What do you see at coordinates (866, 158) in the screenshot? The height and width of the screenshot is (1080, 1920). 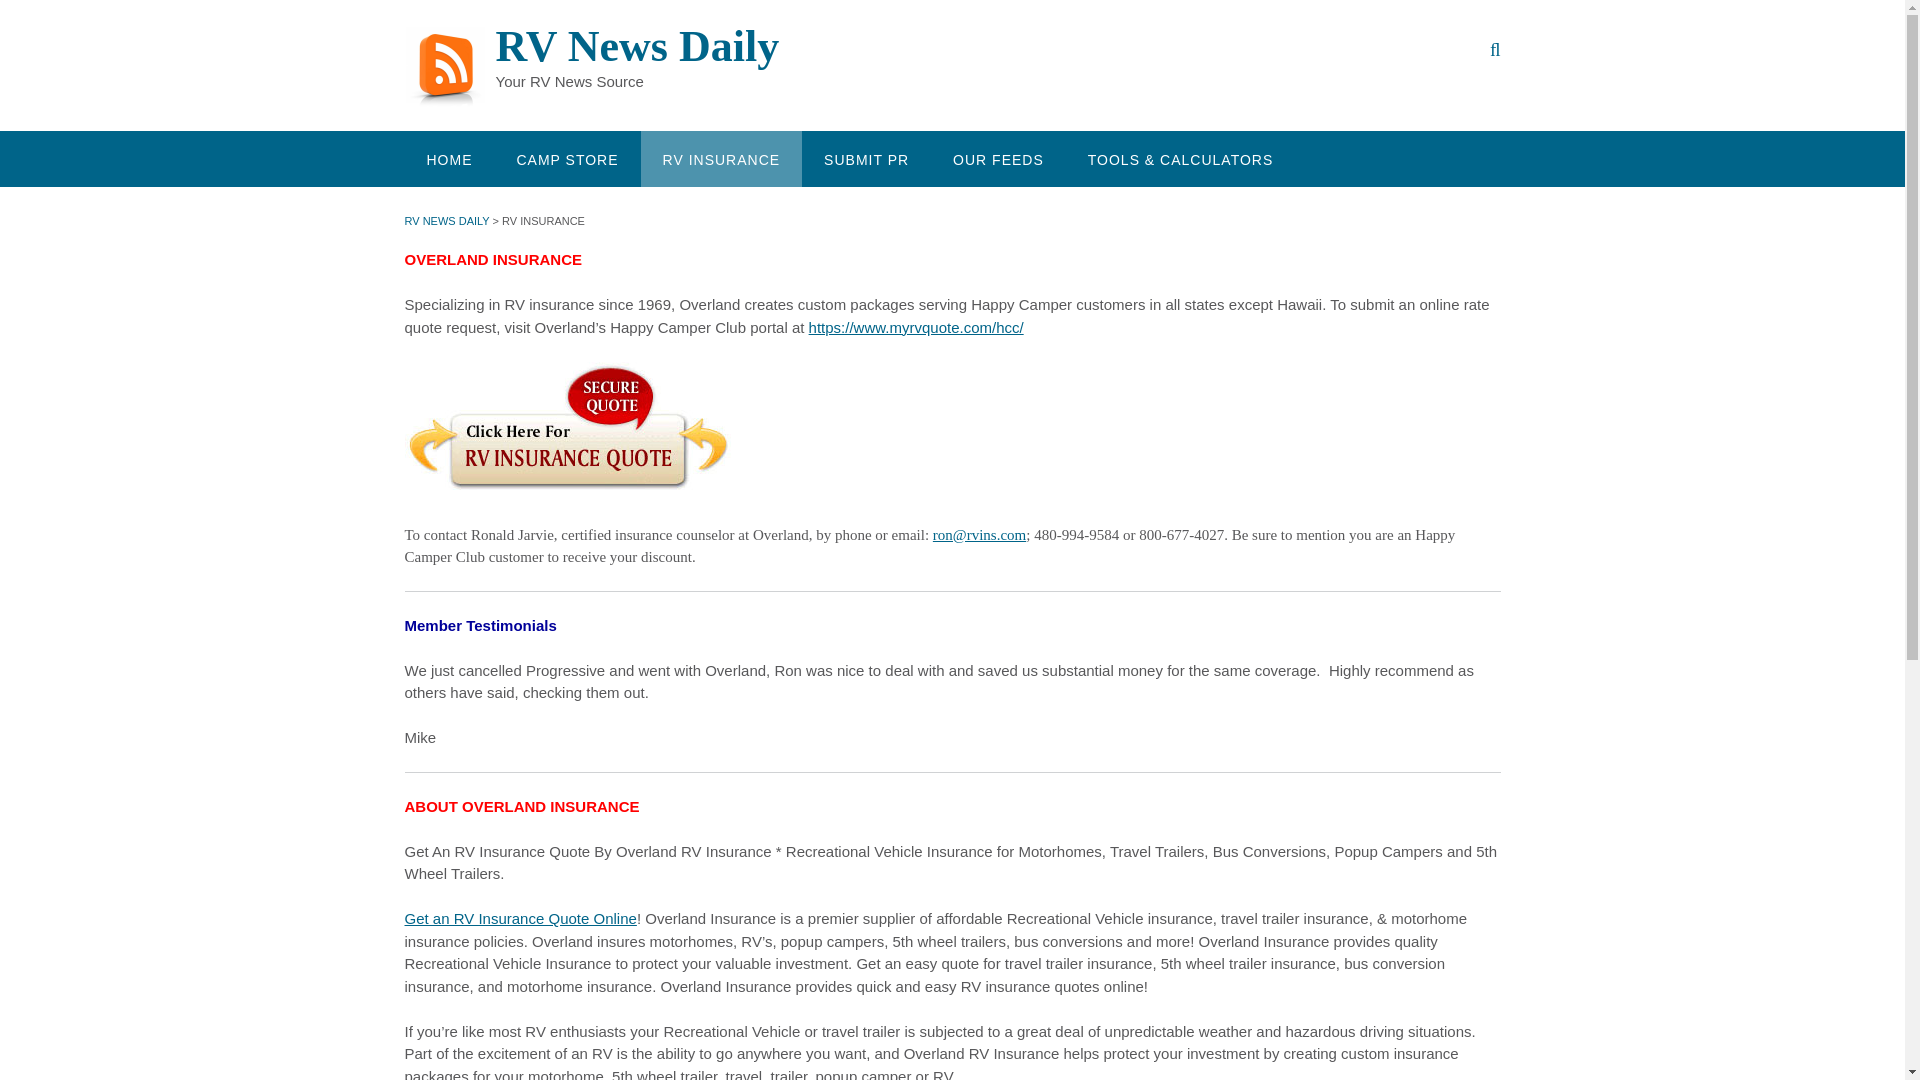 I see `SUBMIT PR` at bounding box center [866, 158].